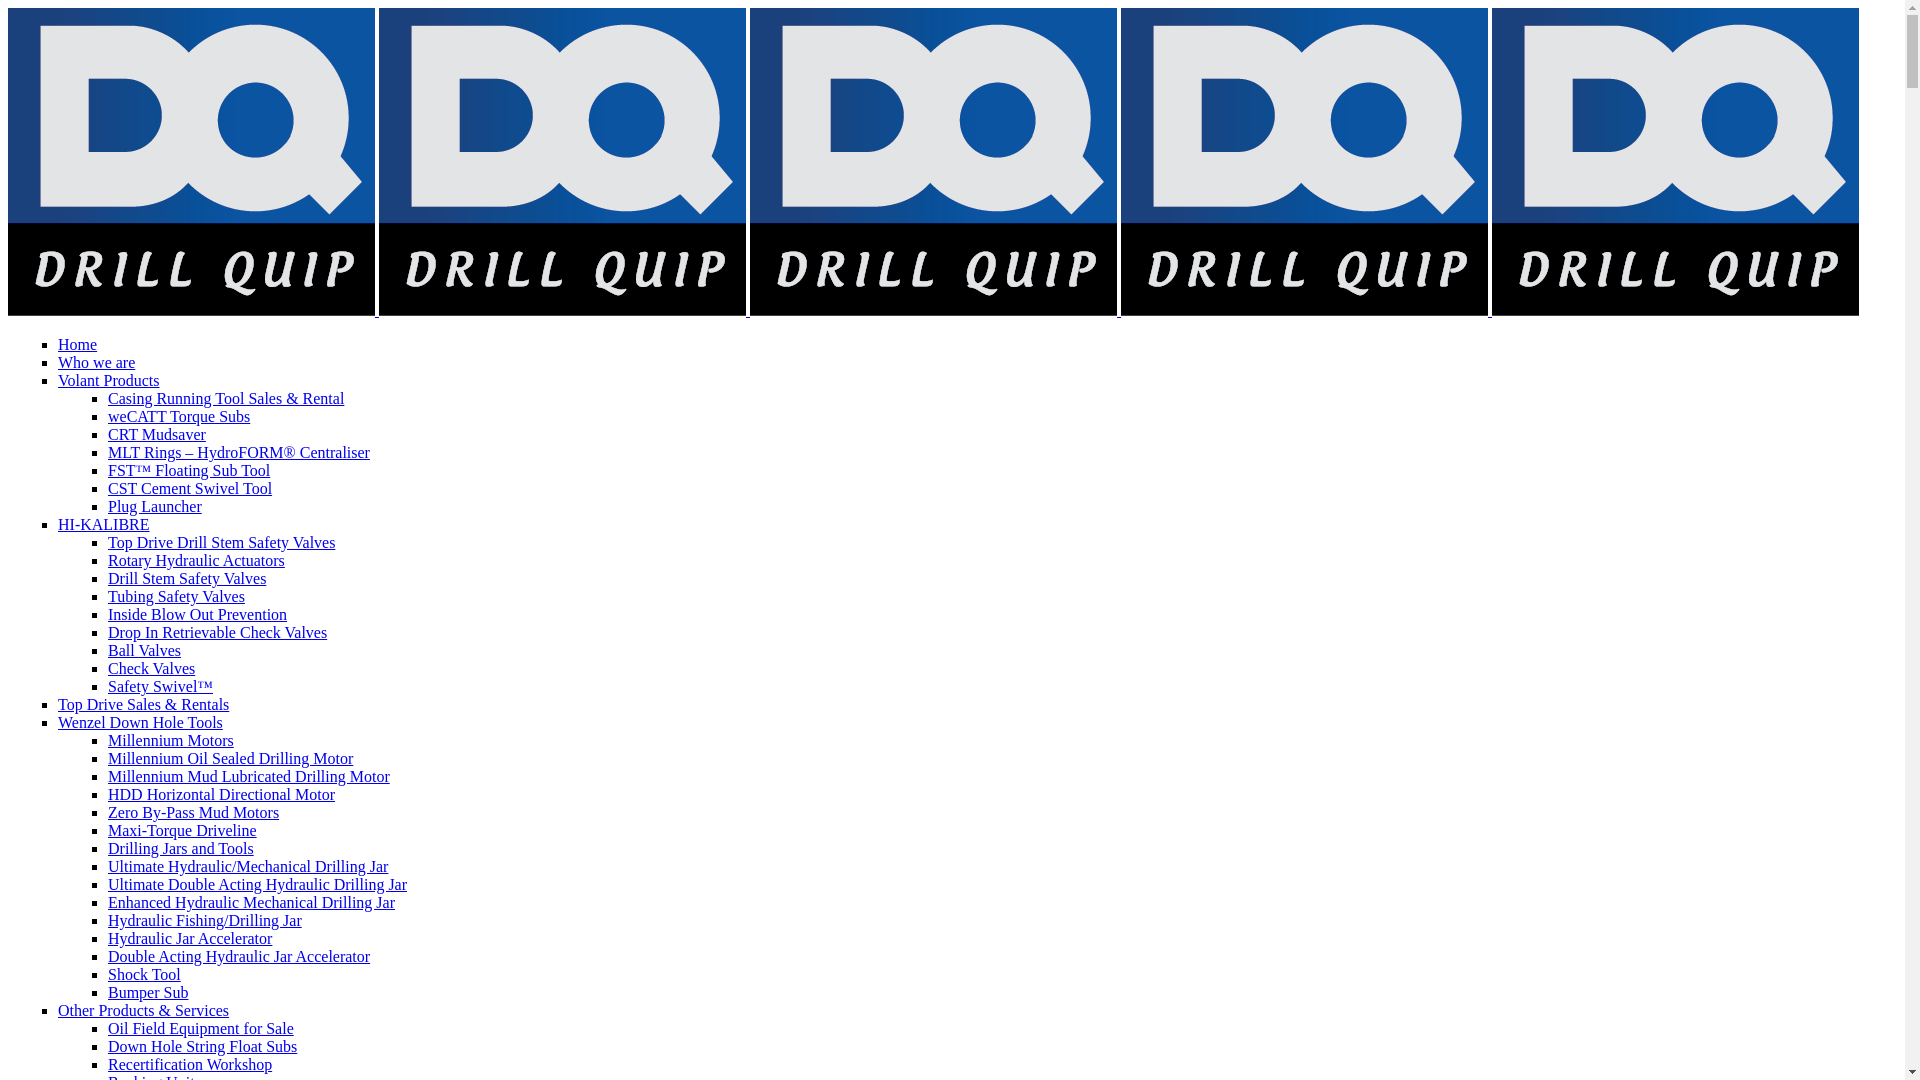 Image resolution: width=1920 pixels, height=1080 pixels. What do you see at coordinates (148, 992) in the screenshot?
I see `Bumper Sub` at bounding box center [148, 992].